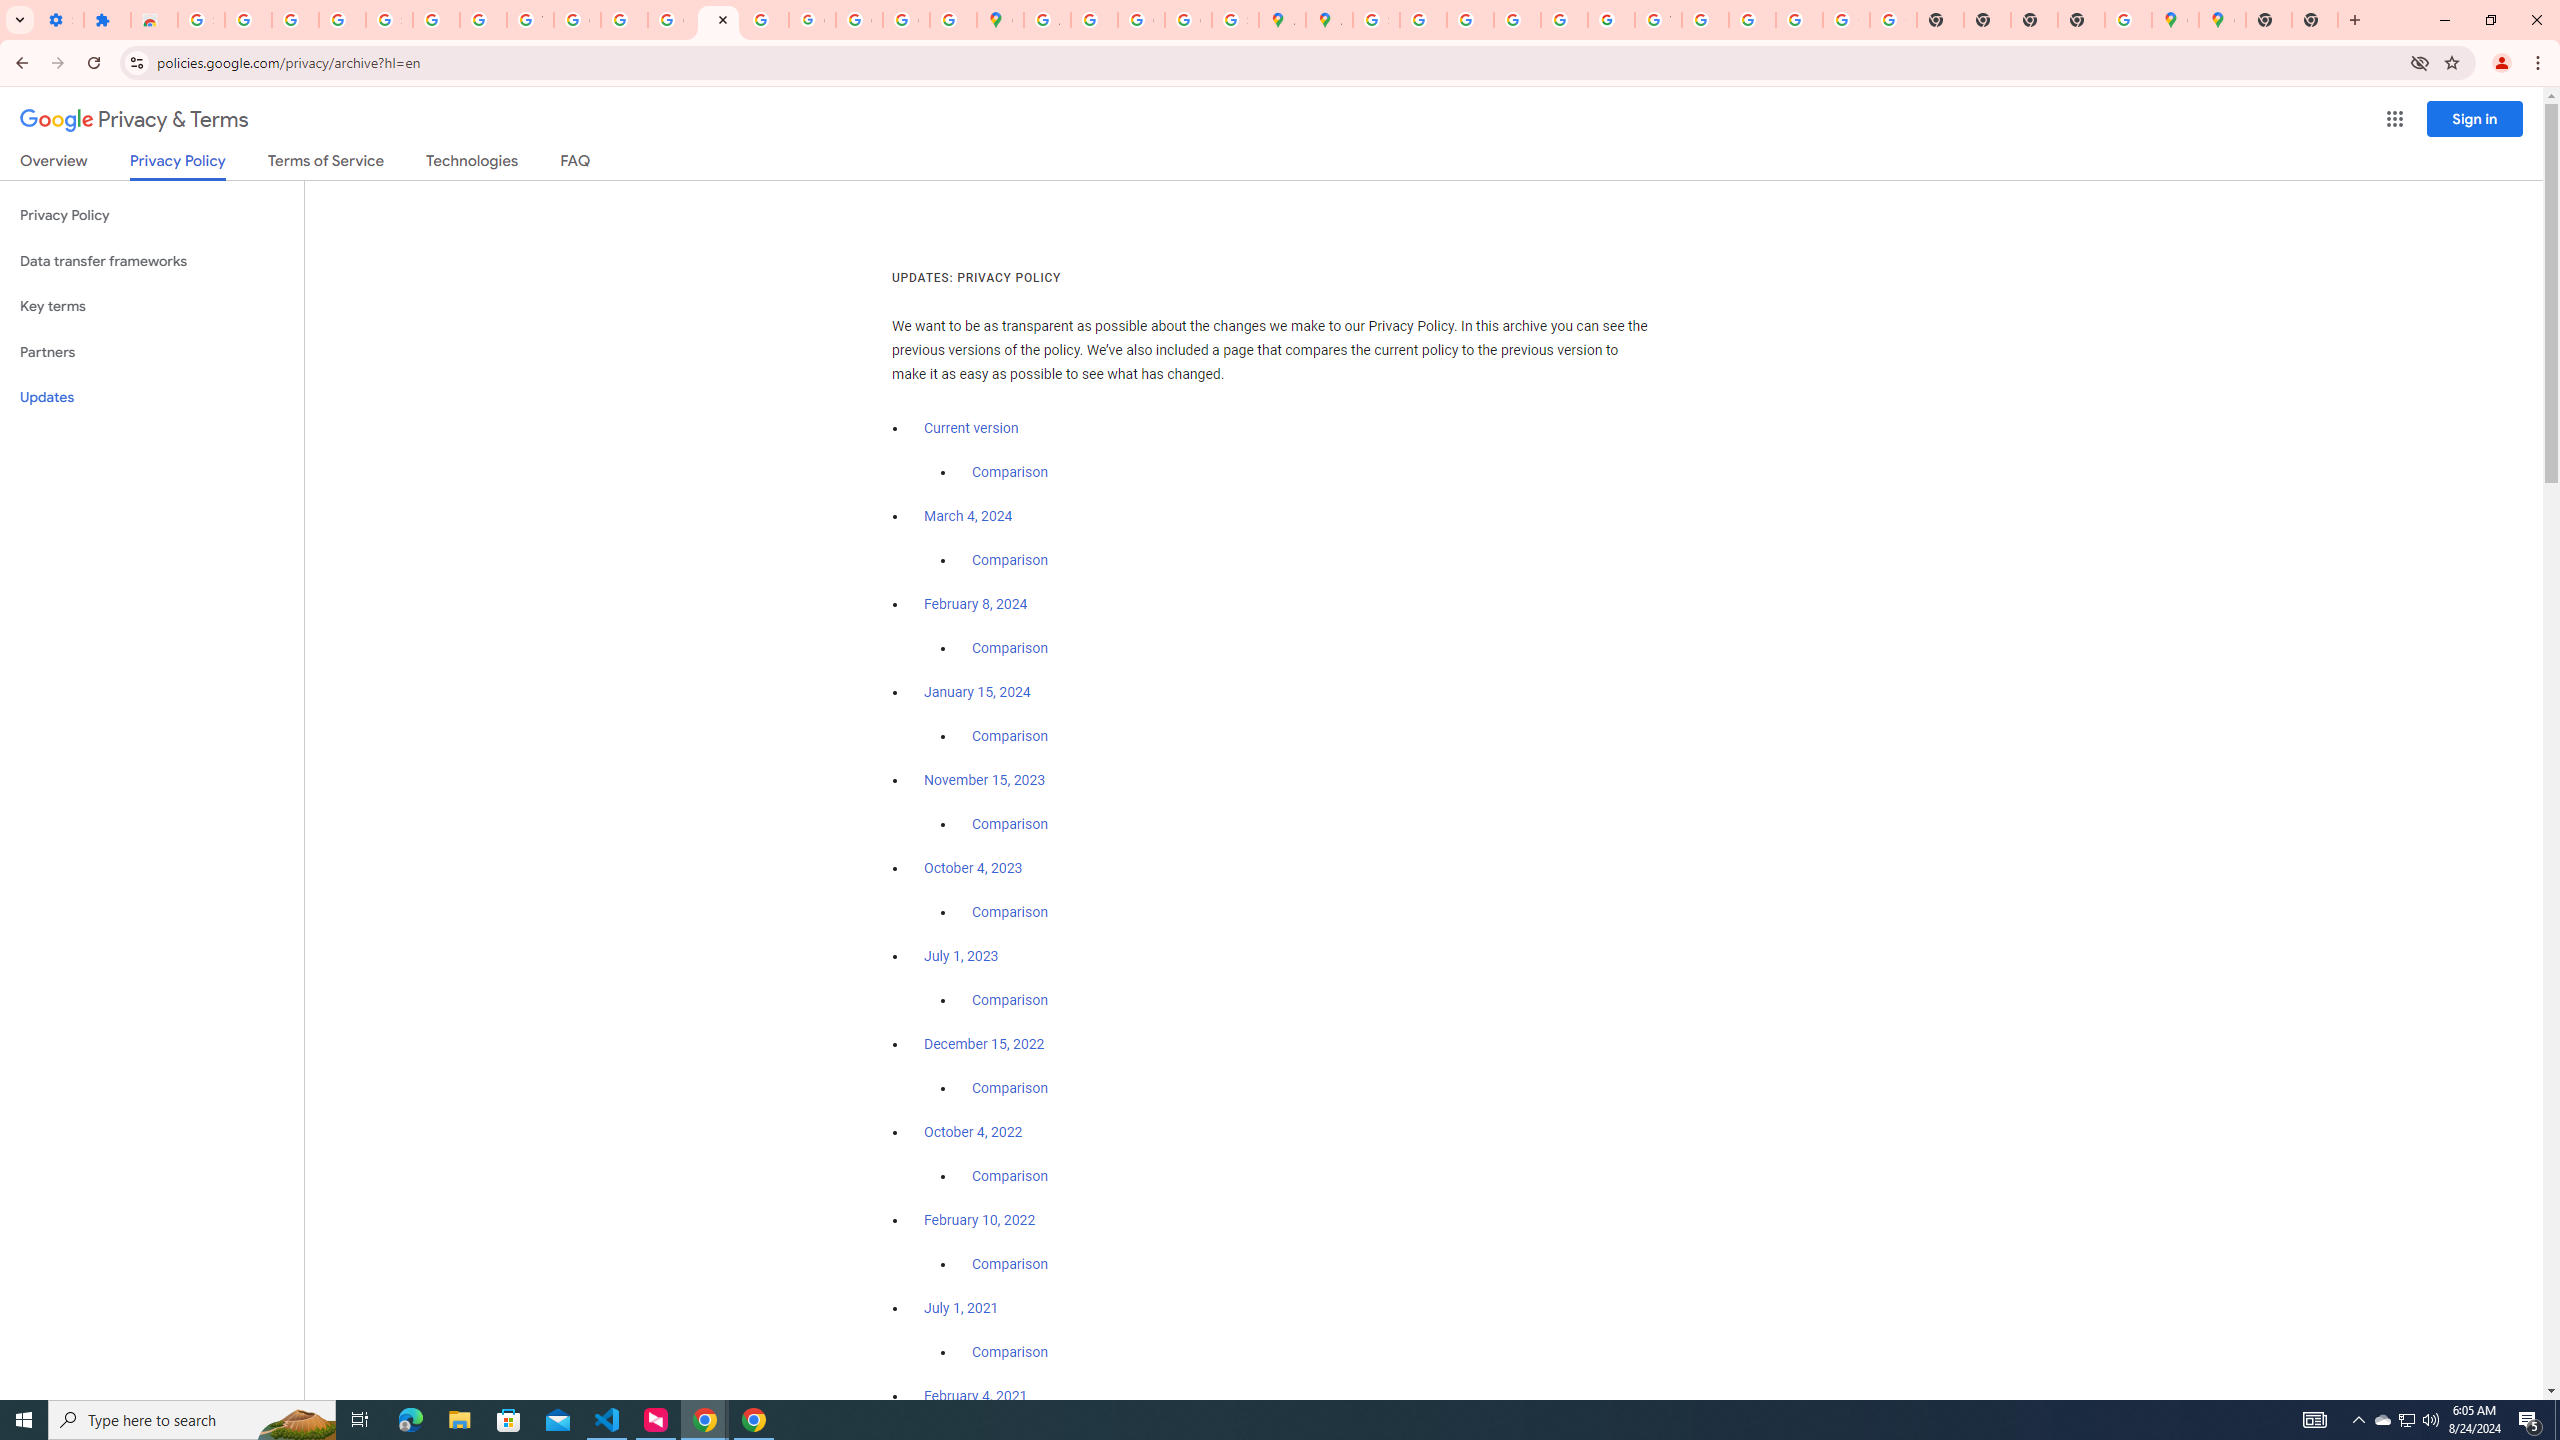  Describe the element at coordinates (531, 20) in the screenshot. I see `YouTube` at that location.